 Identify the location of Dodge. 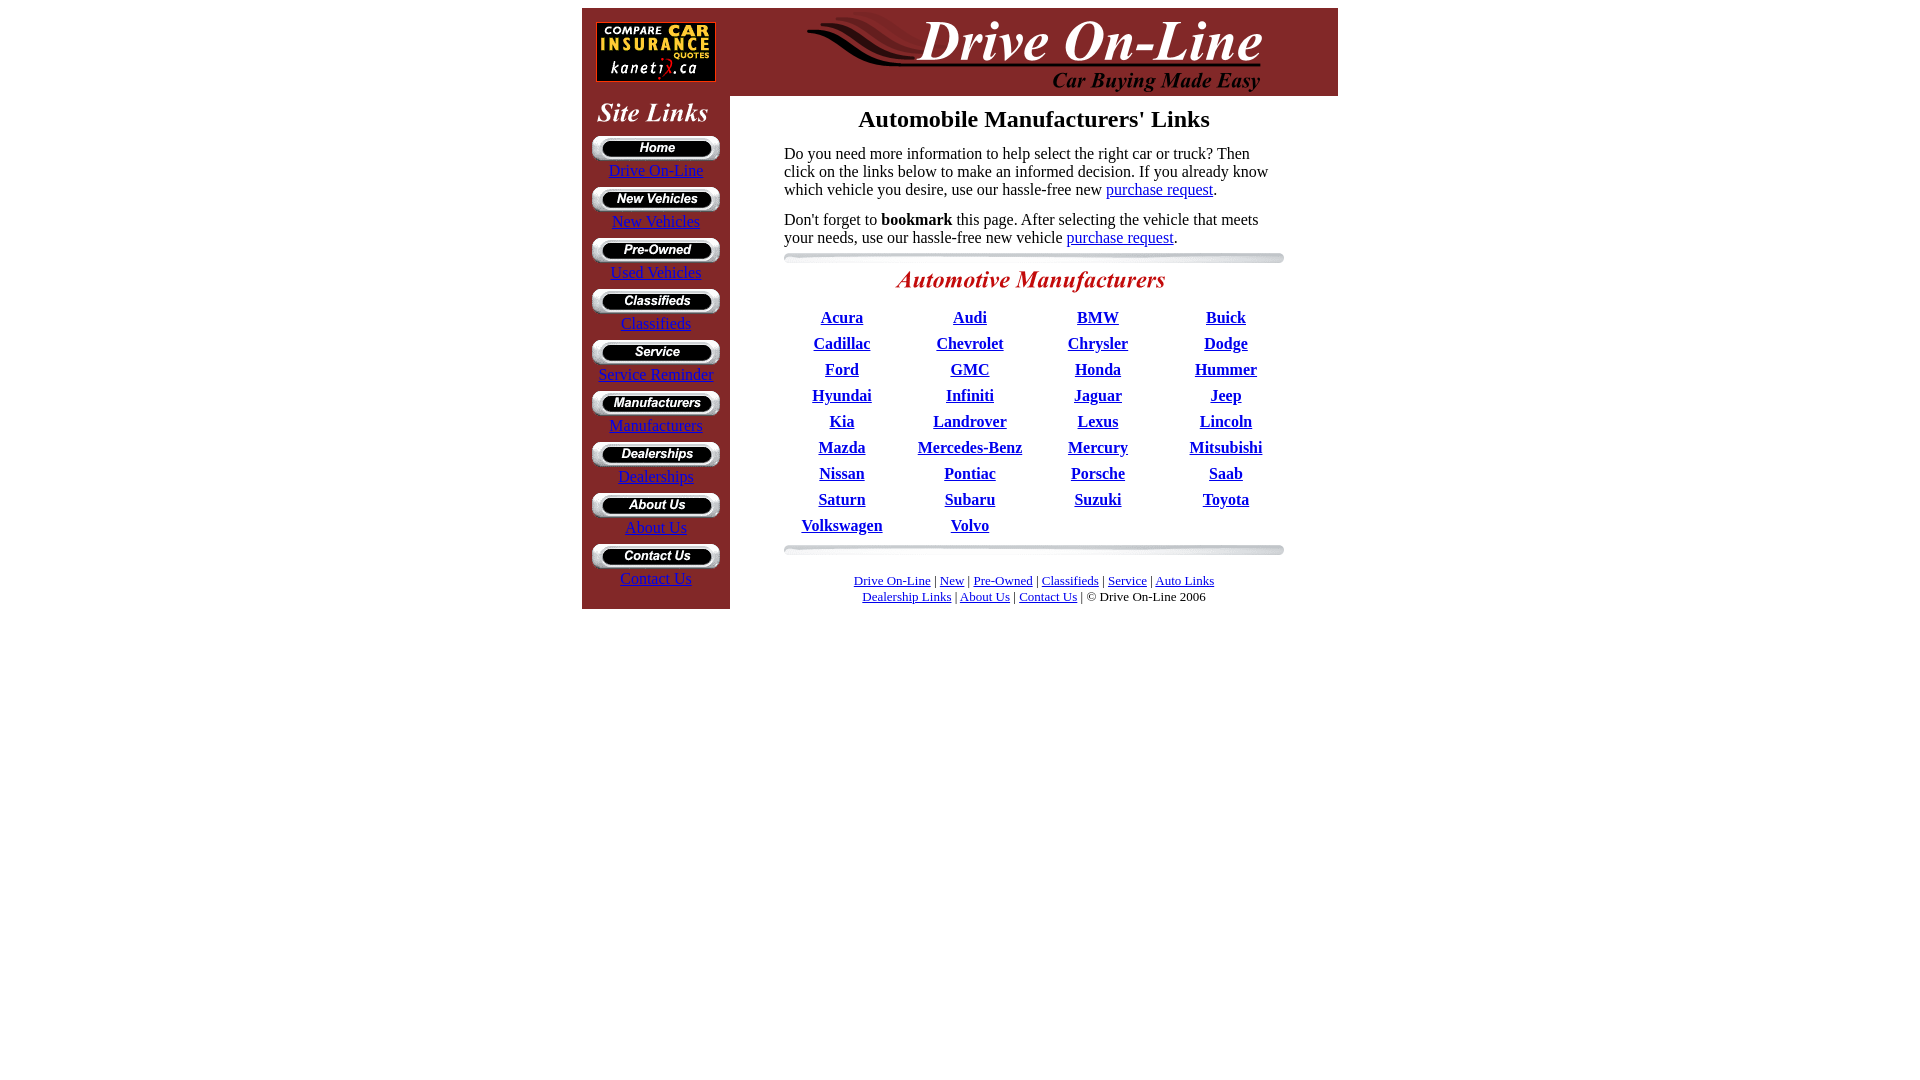
(1226, 343).